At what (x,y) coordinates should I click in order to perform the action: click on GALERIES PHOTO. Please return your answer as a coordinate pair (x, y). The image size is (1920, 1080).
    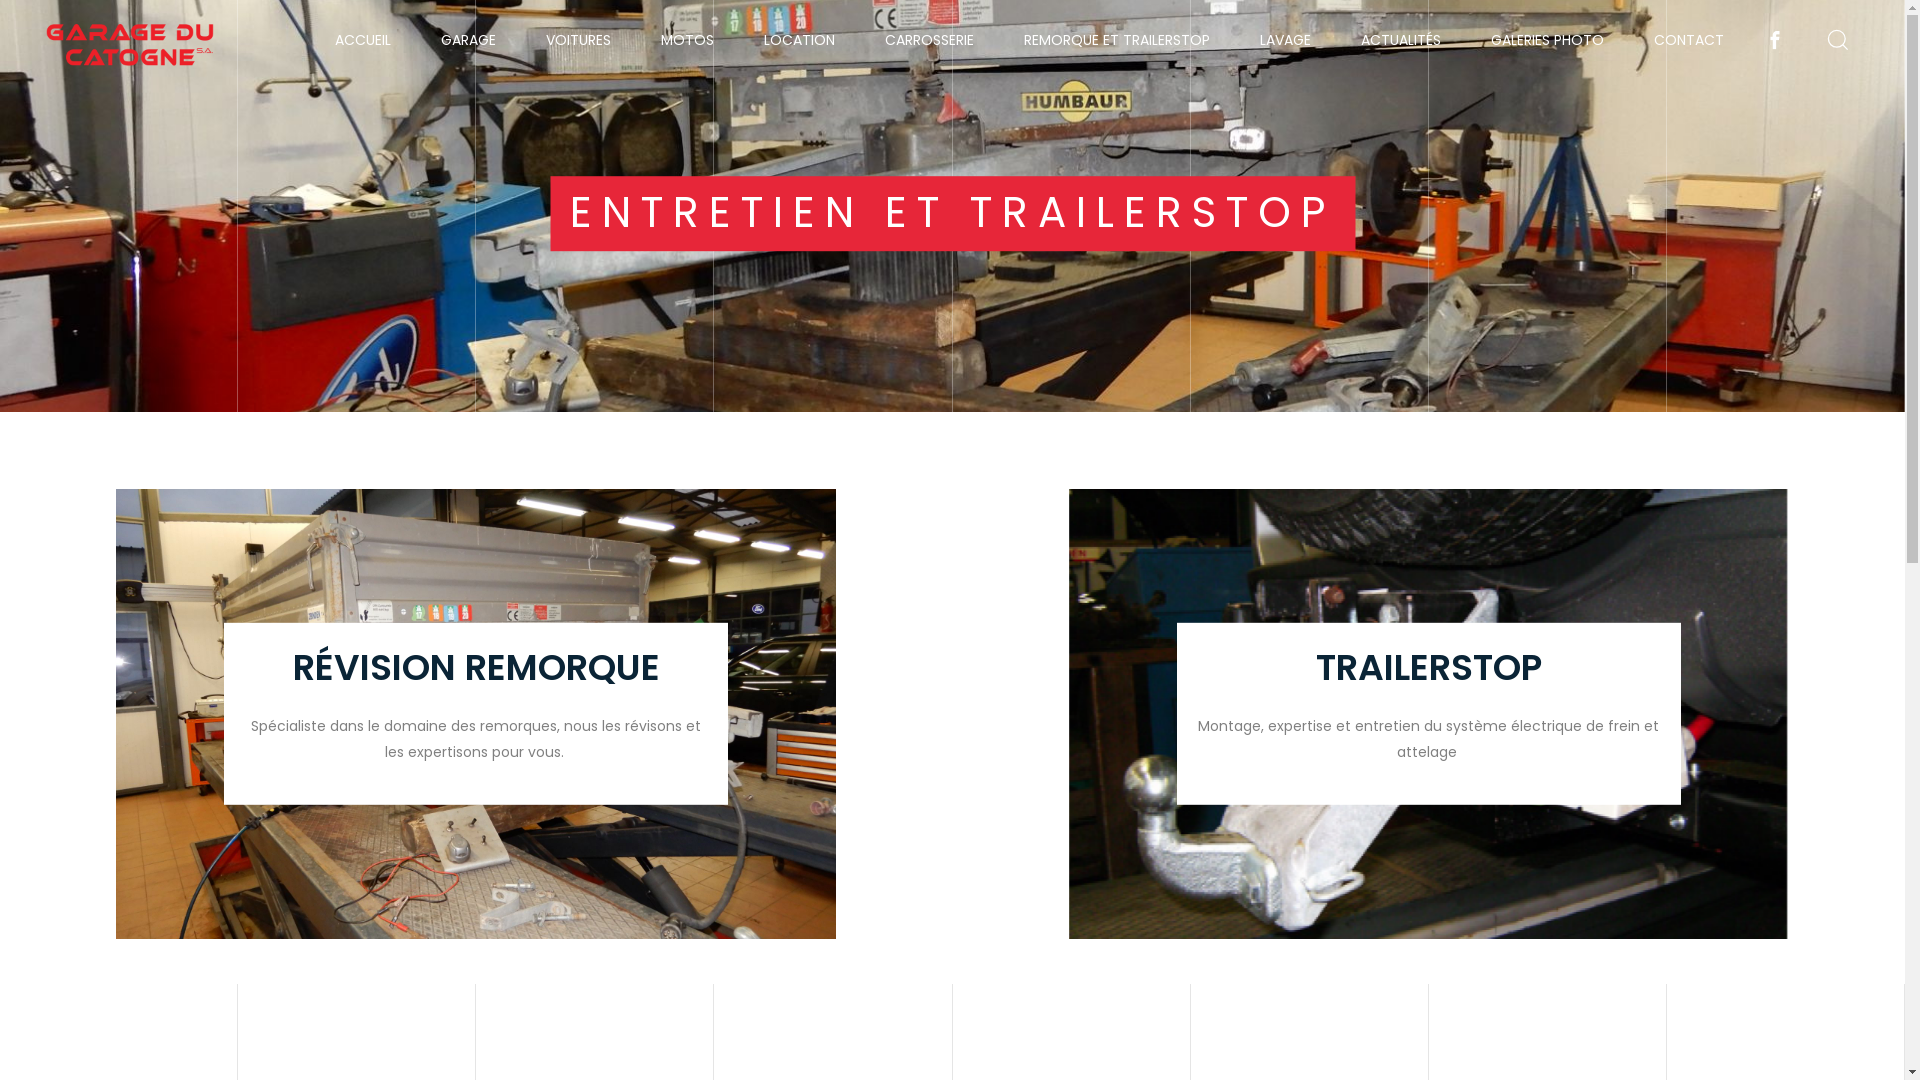
    Looking at the image, I should click on (1548, 40).